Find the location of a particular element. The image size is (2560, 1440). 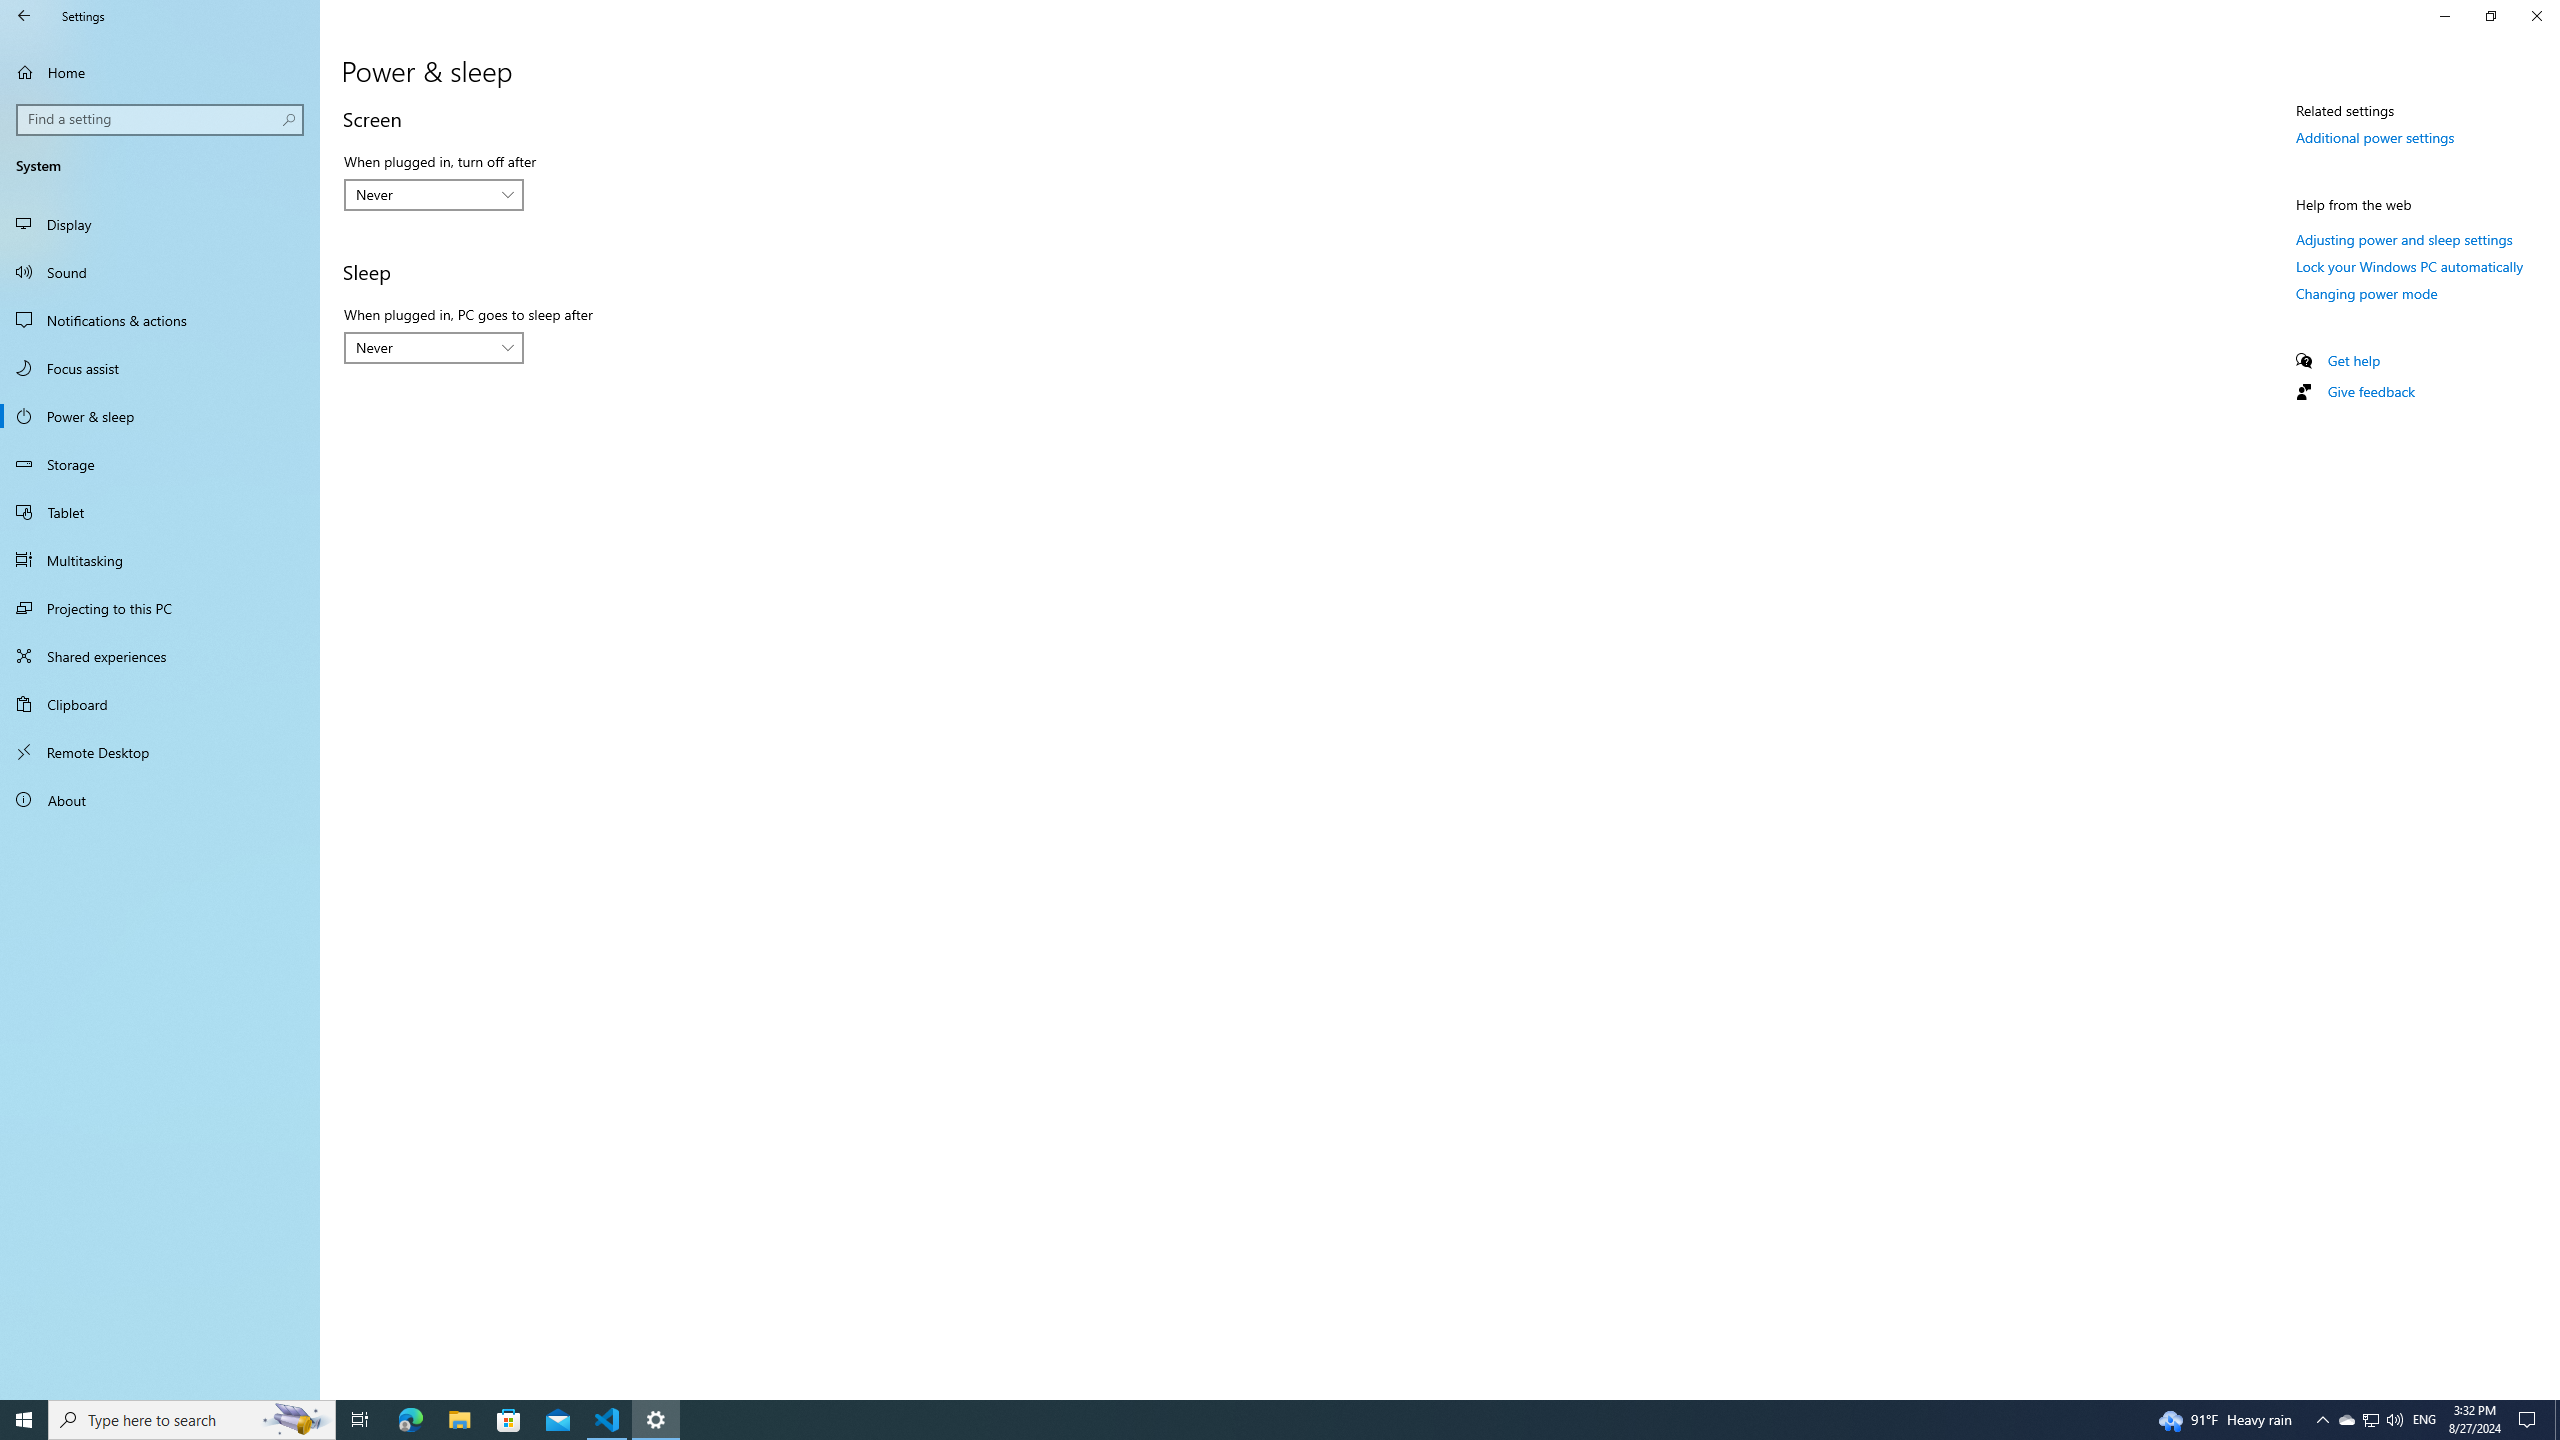

Display is located at coordinates (160, 224).